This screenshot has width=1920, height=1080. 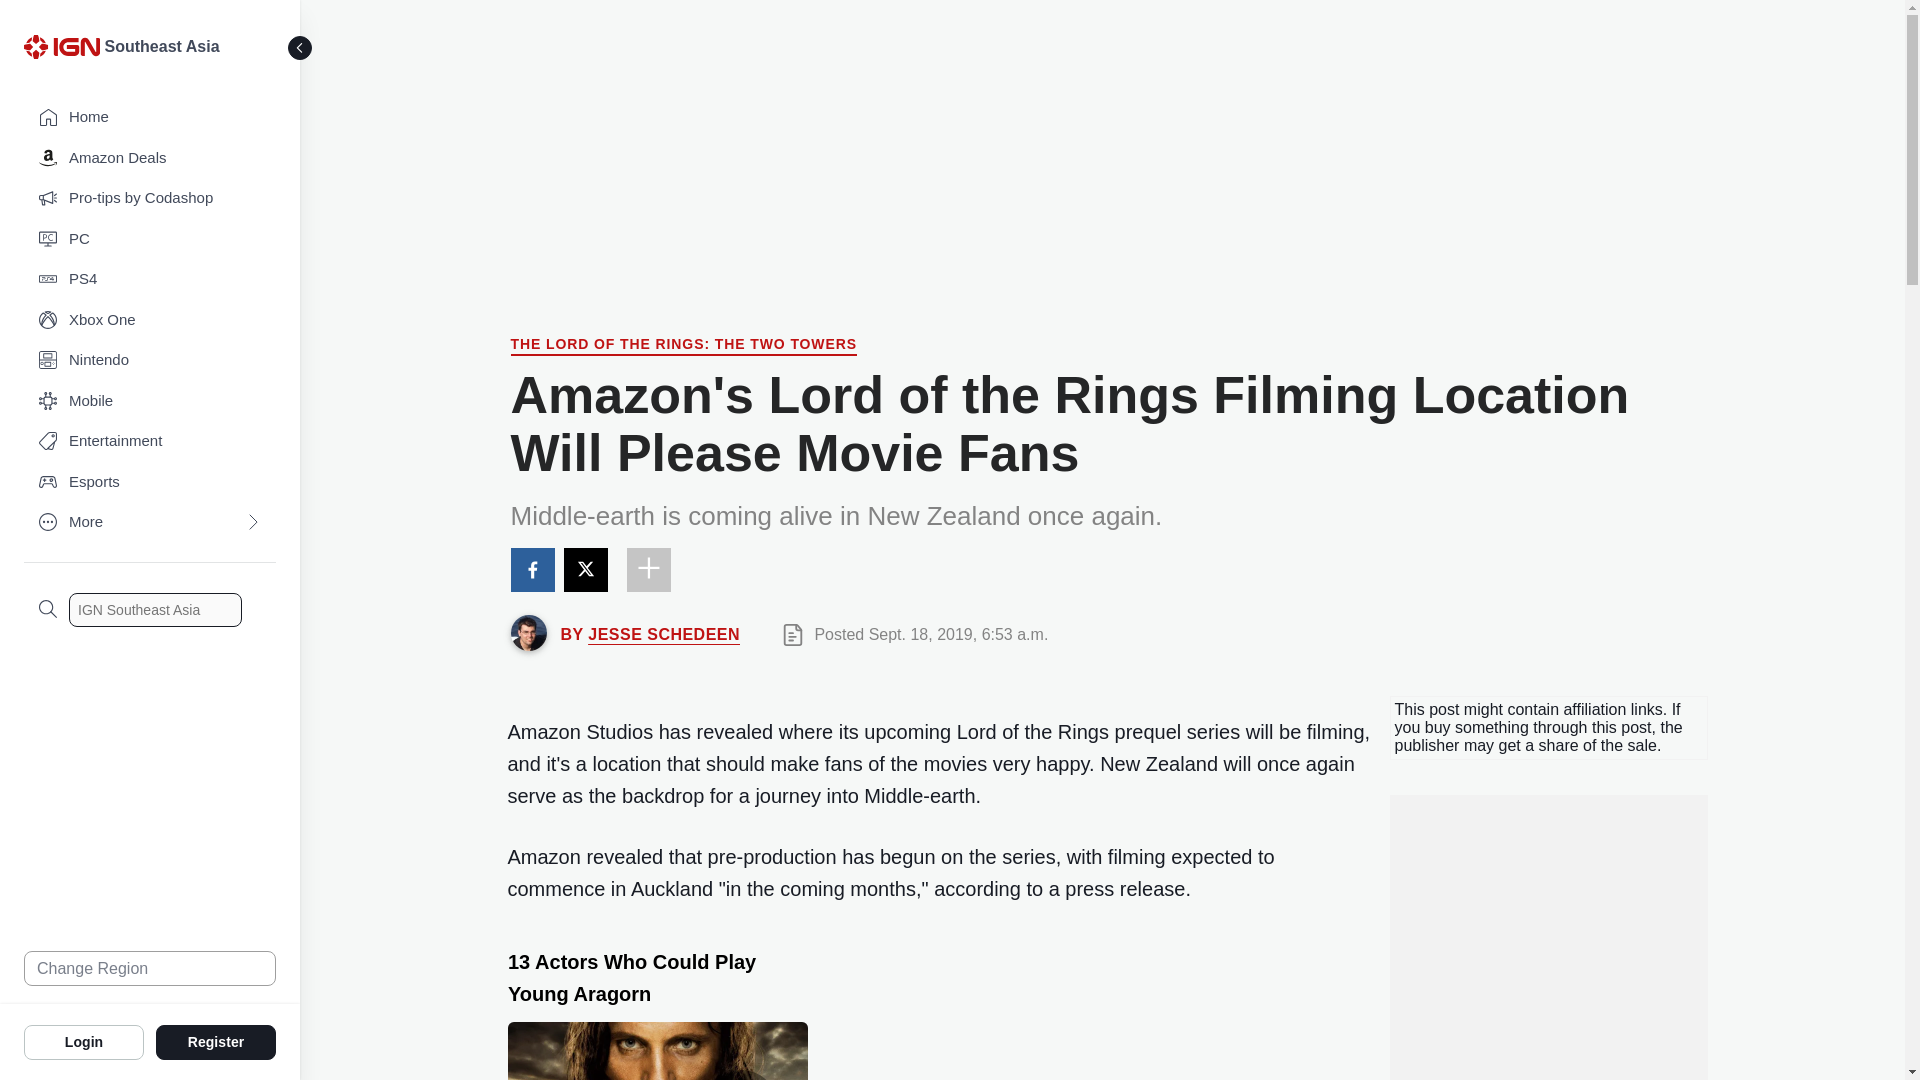 I want to click on The Lord of the Rings: The Two Towers, so click(x=683, y=346).